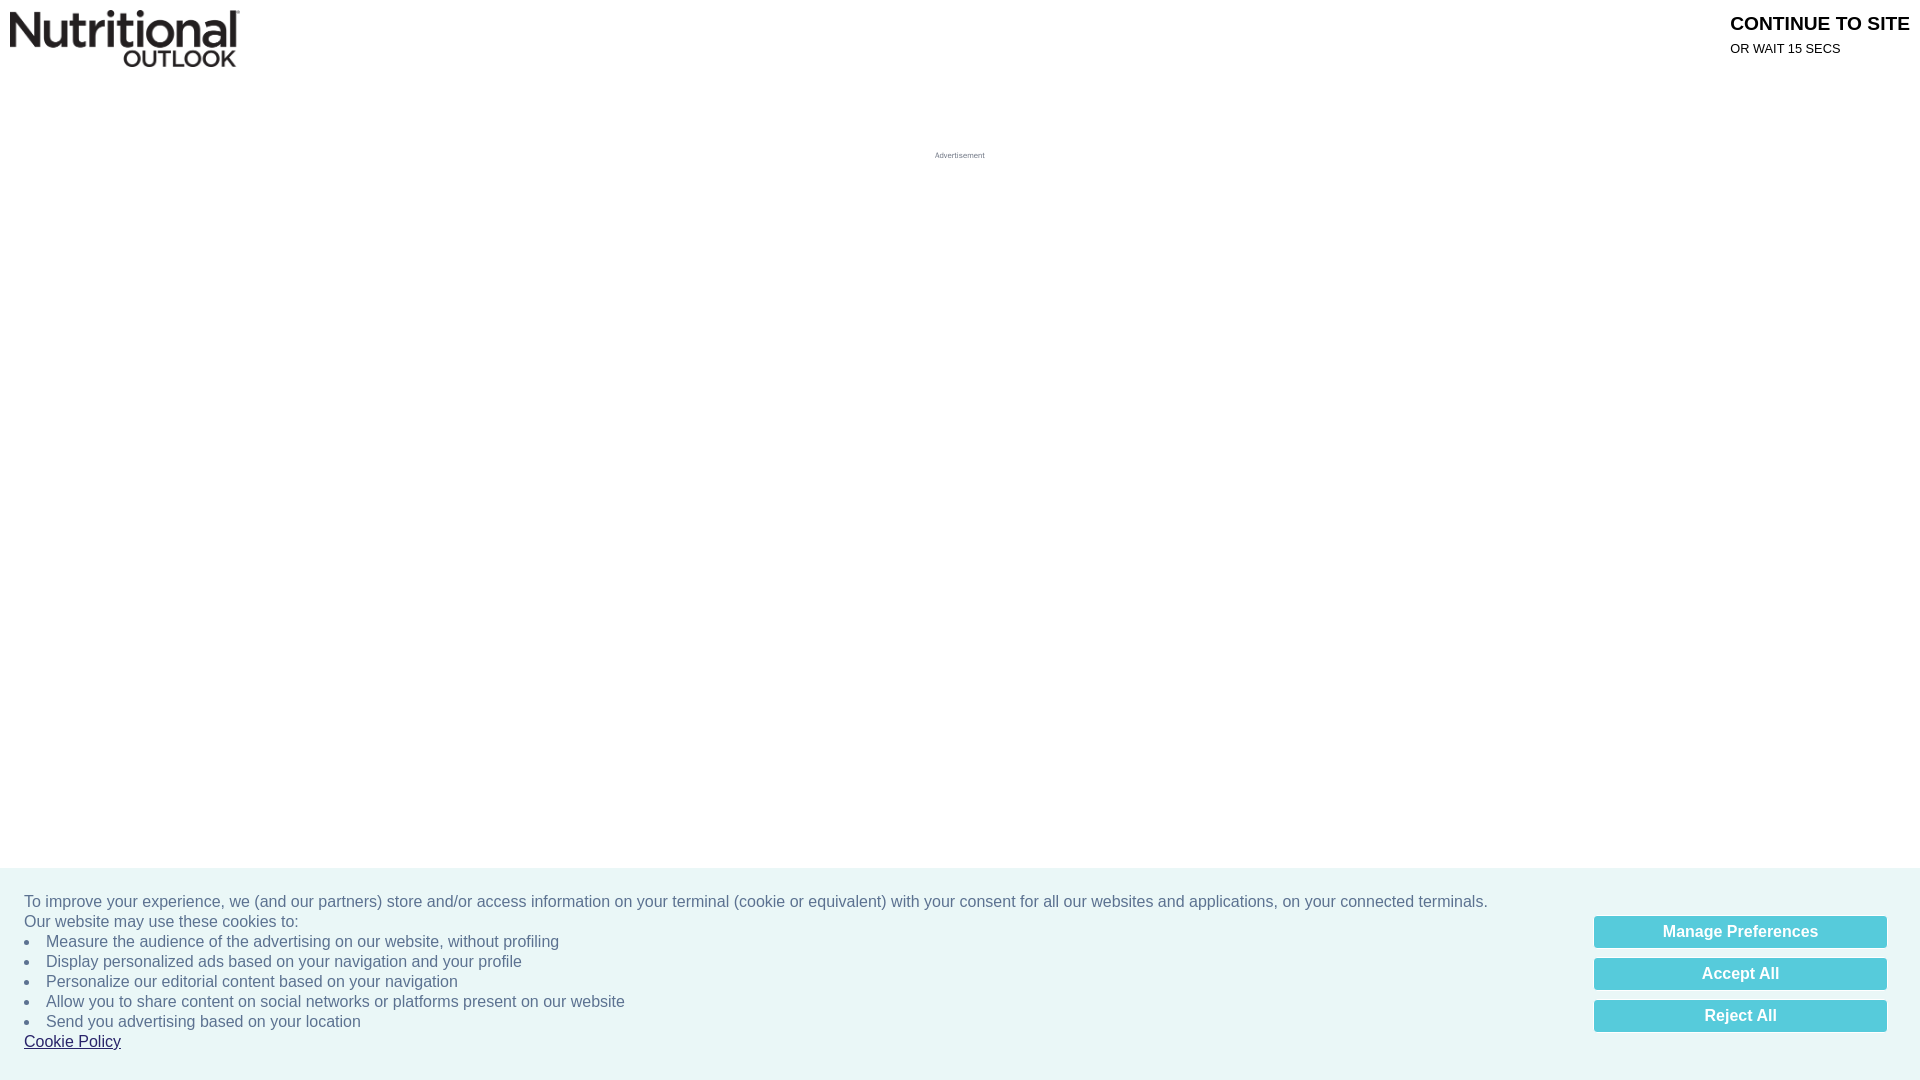 This screenshot has height=1080, width=1920. I want to click on Publications, so click(792, 32).